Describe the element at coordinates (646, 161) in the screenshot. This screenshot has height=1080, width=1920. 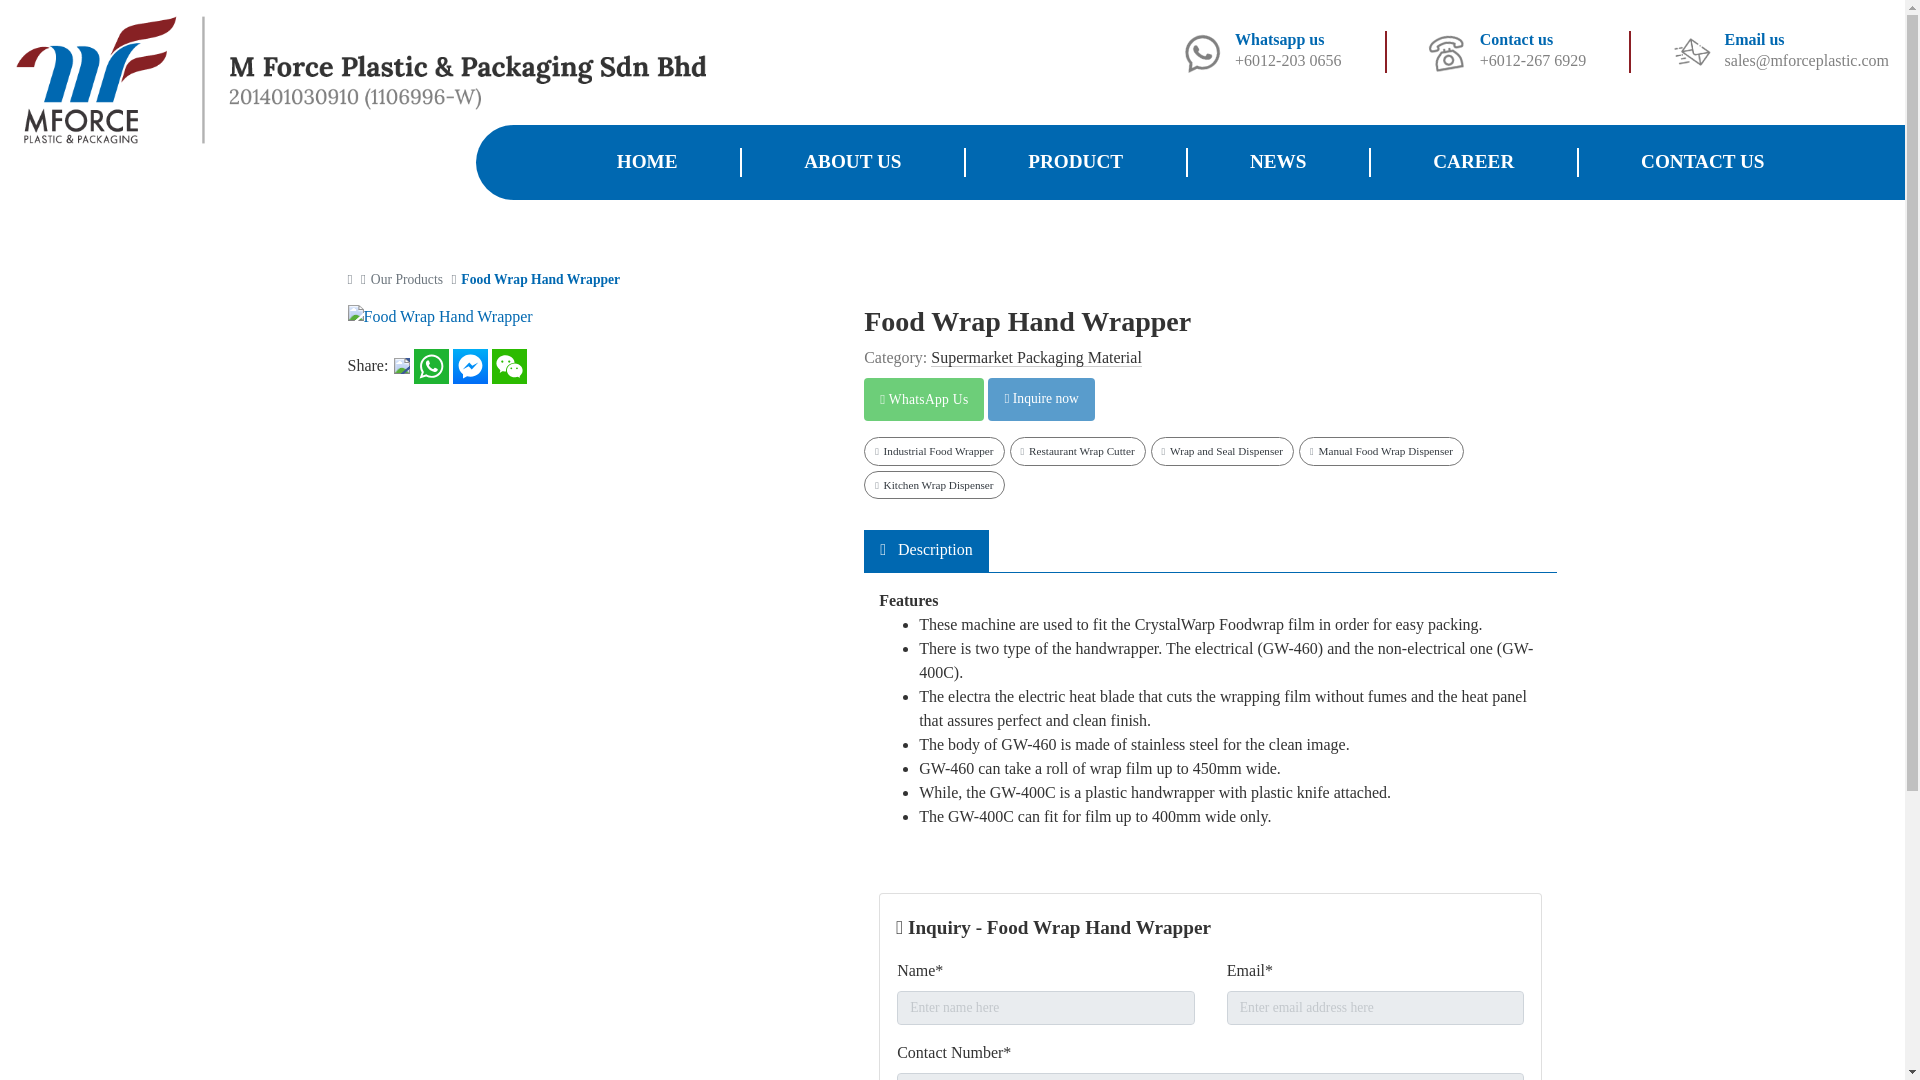
I see `Home` at that location.